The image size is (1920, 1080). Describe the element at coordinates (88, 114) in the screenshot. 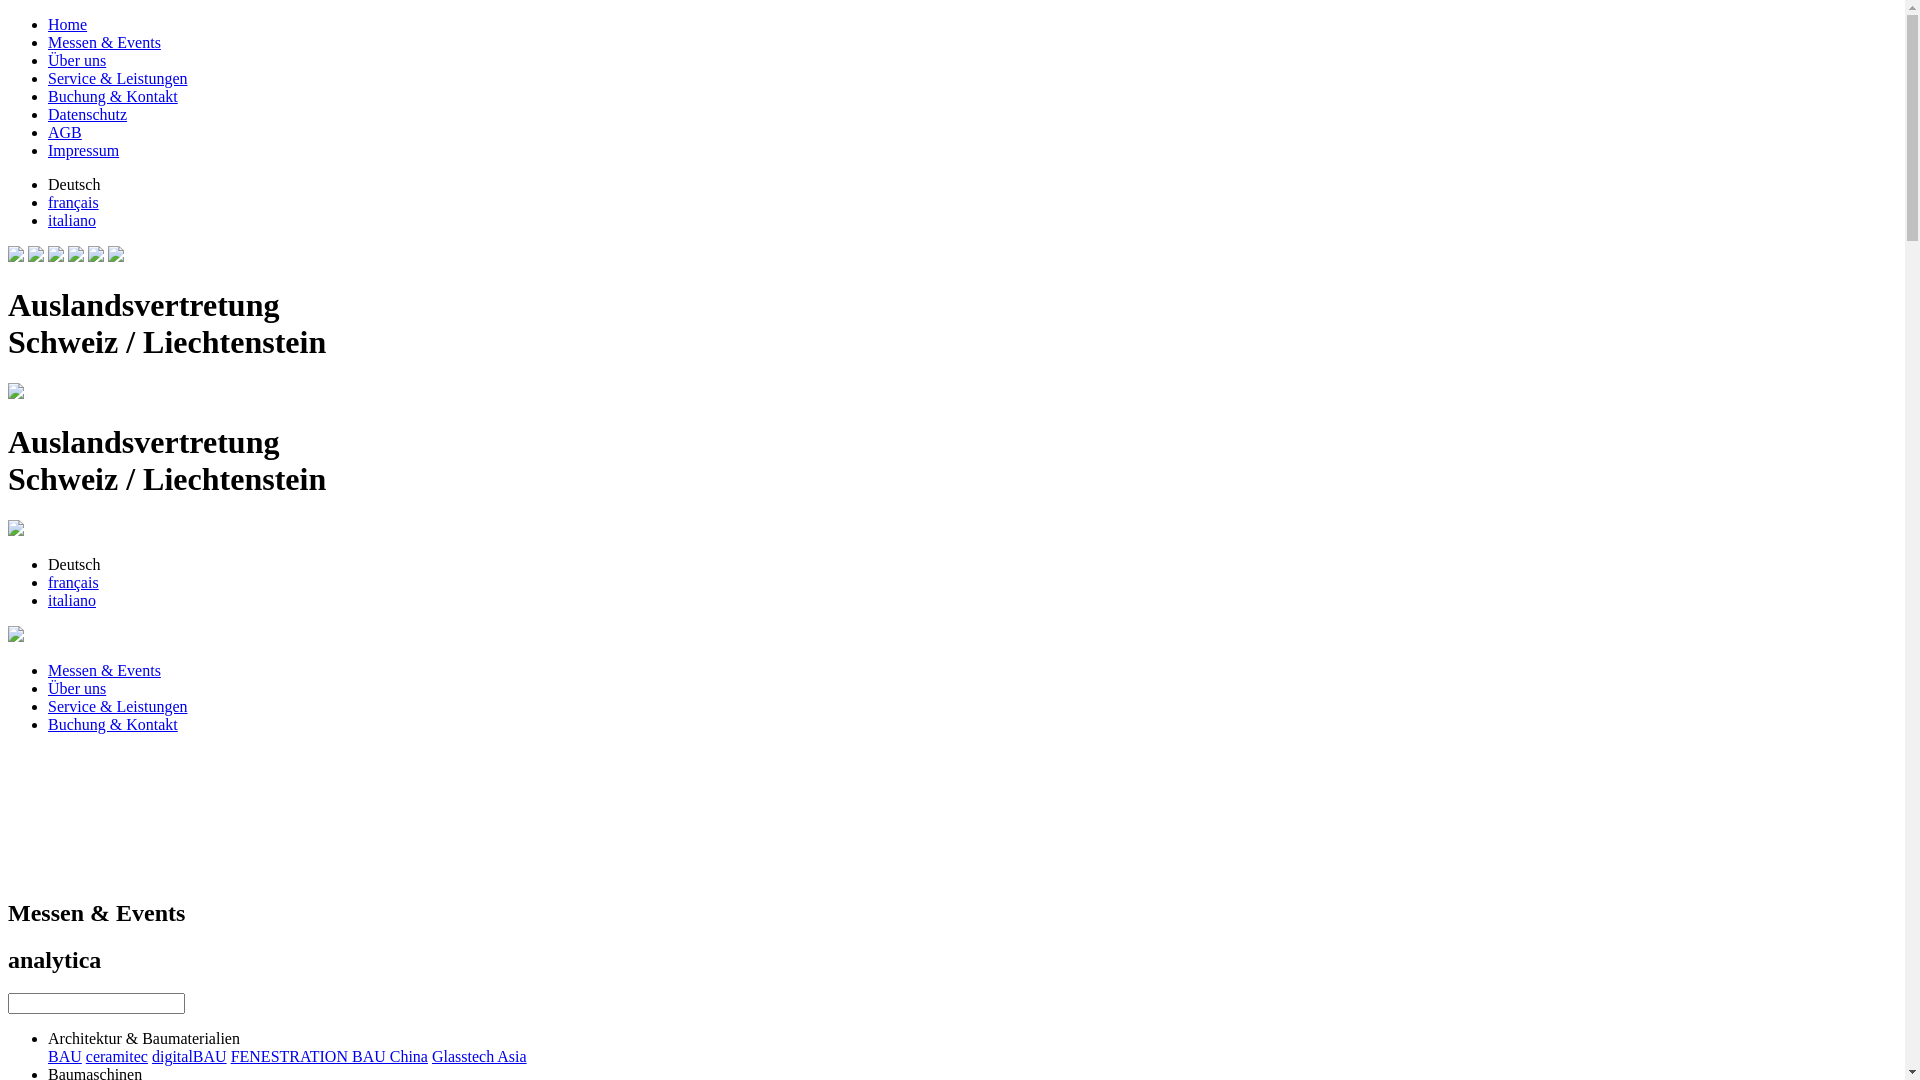

I see `Datenschutz` at that location.